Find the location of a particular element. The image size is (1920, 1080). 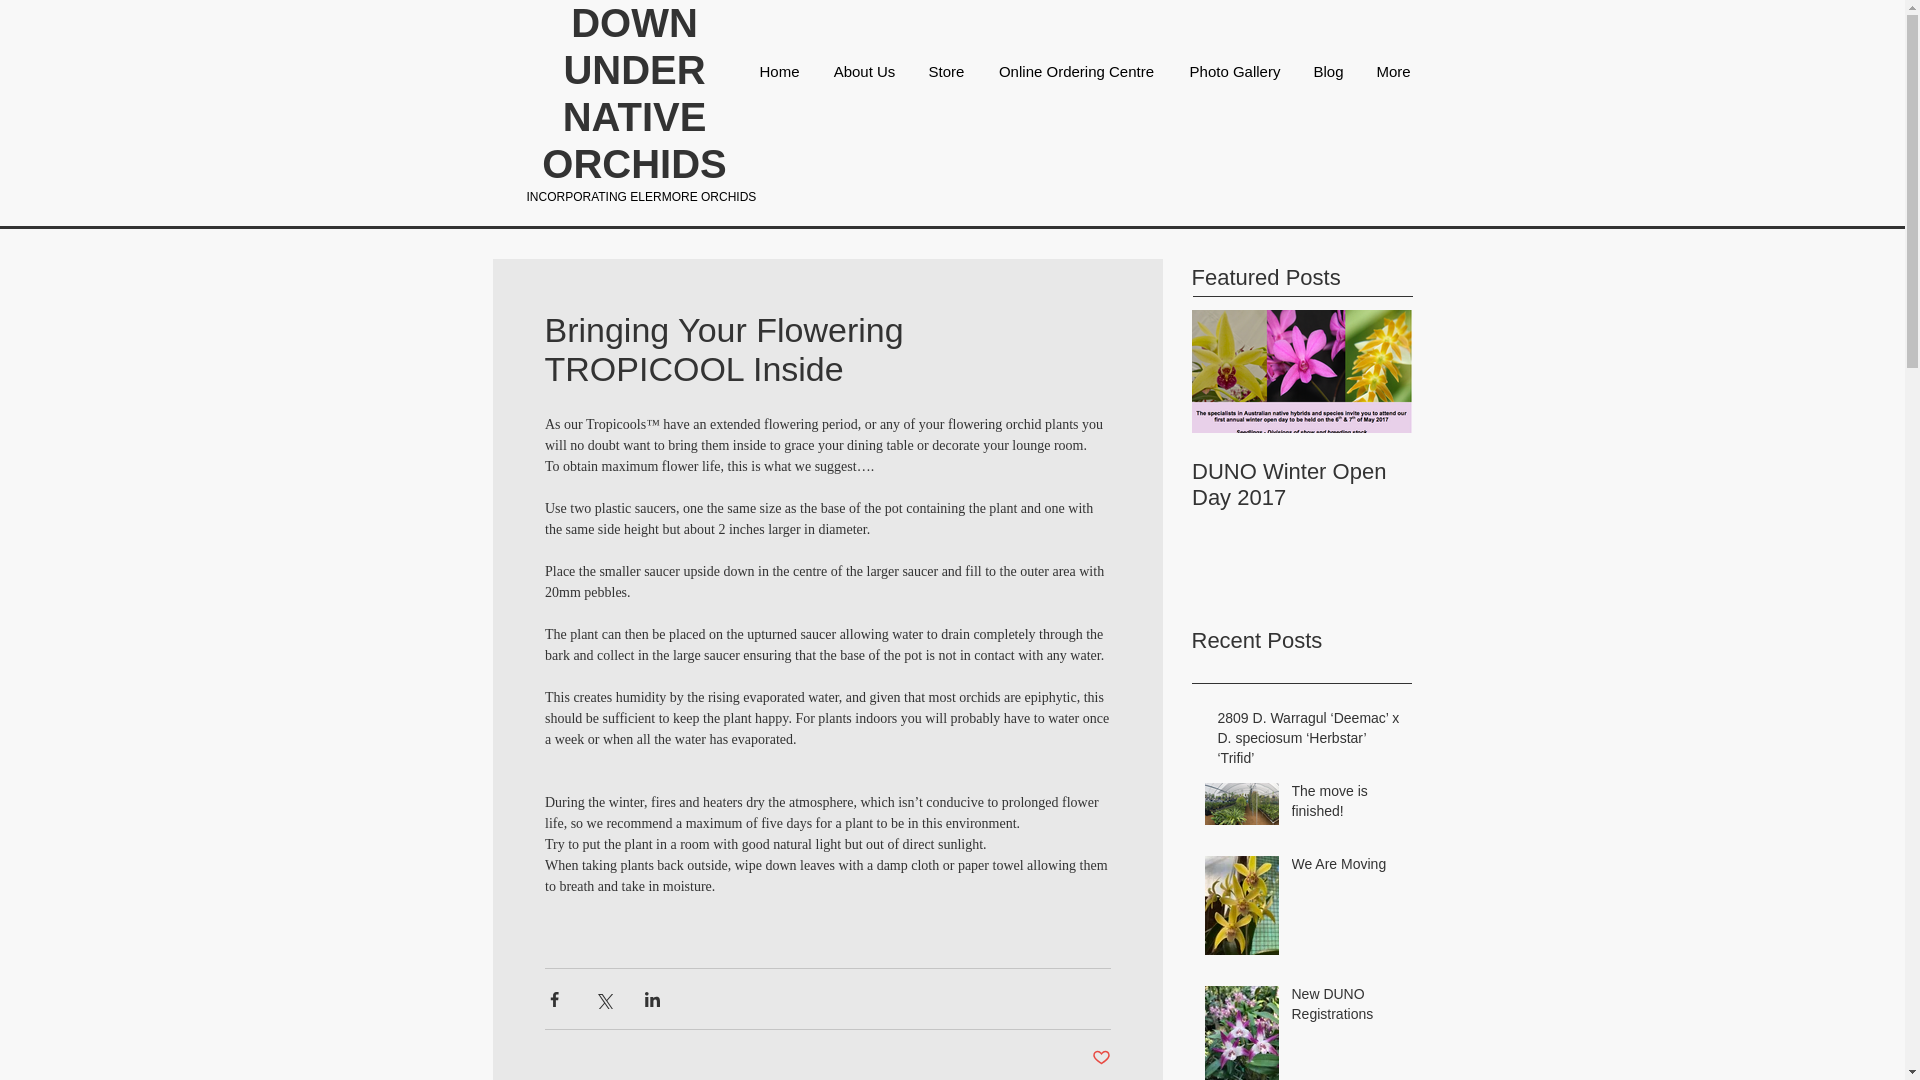

DOWN is located at coordinates (634, 23).